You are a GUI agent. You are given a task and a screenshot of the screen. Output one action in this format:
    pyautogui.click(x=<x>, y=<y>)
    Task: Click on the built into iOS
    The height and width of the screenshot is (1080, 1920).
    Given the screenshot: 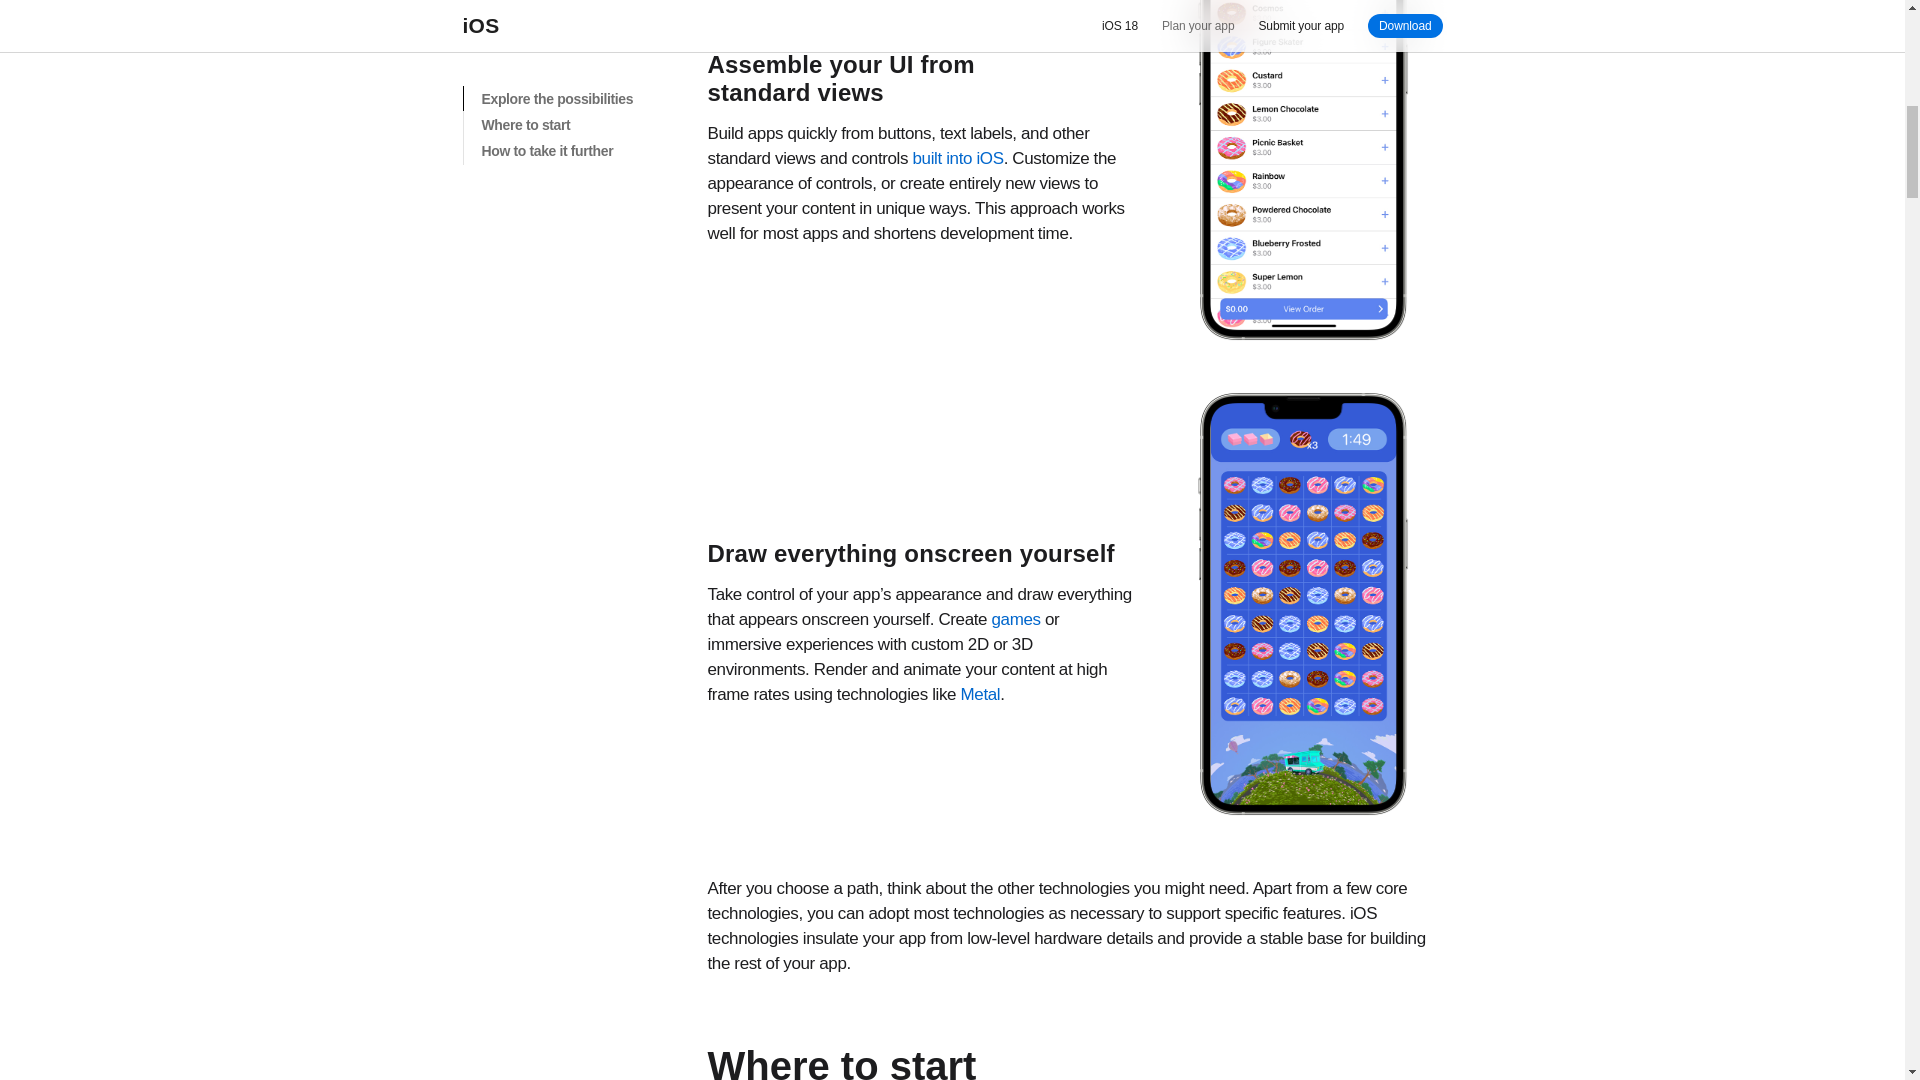 What is the action you would take?
    pyautogui.click(x=957, y=158)
    